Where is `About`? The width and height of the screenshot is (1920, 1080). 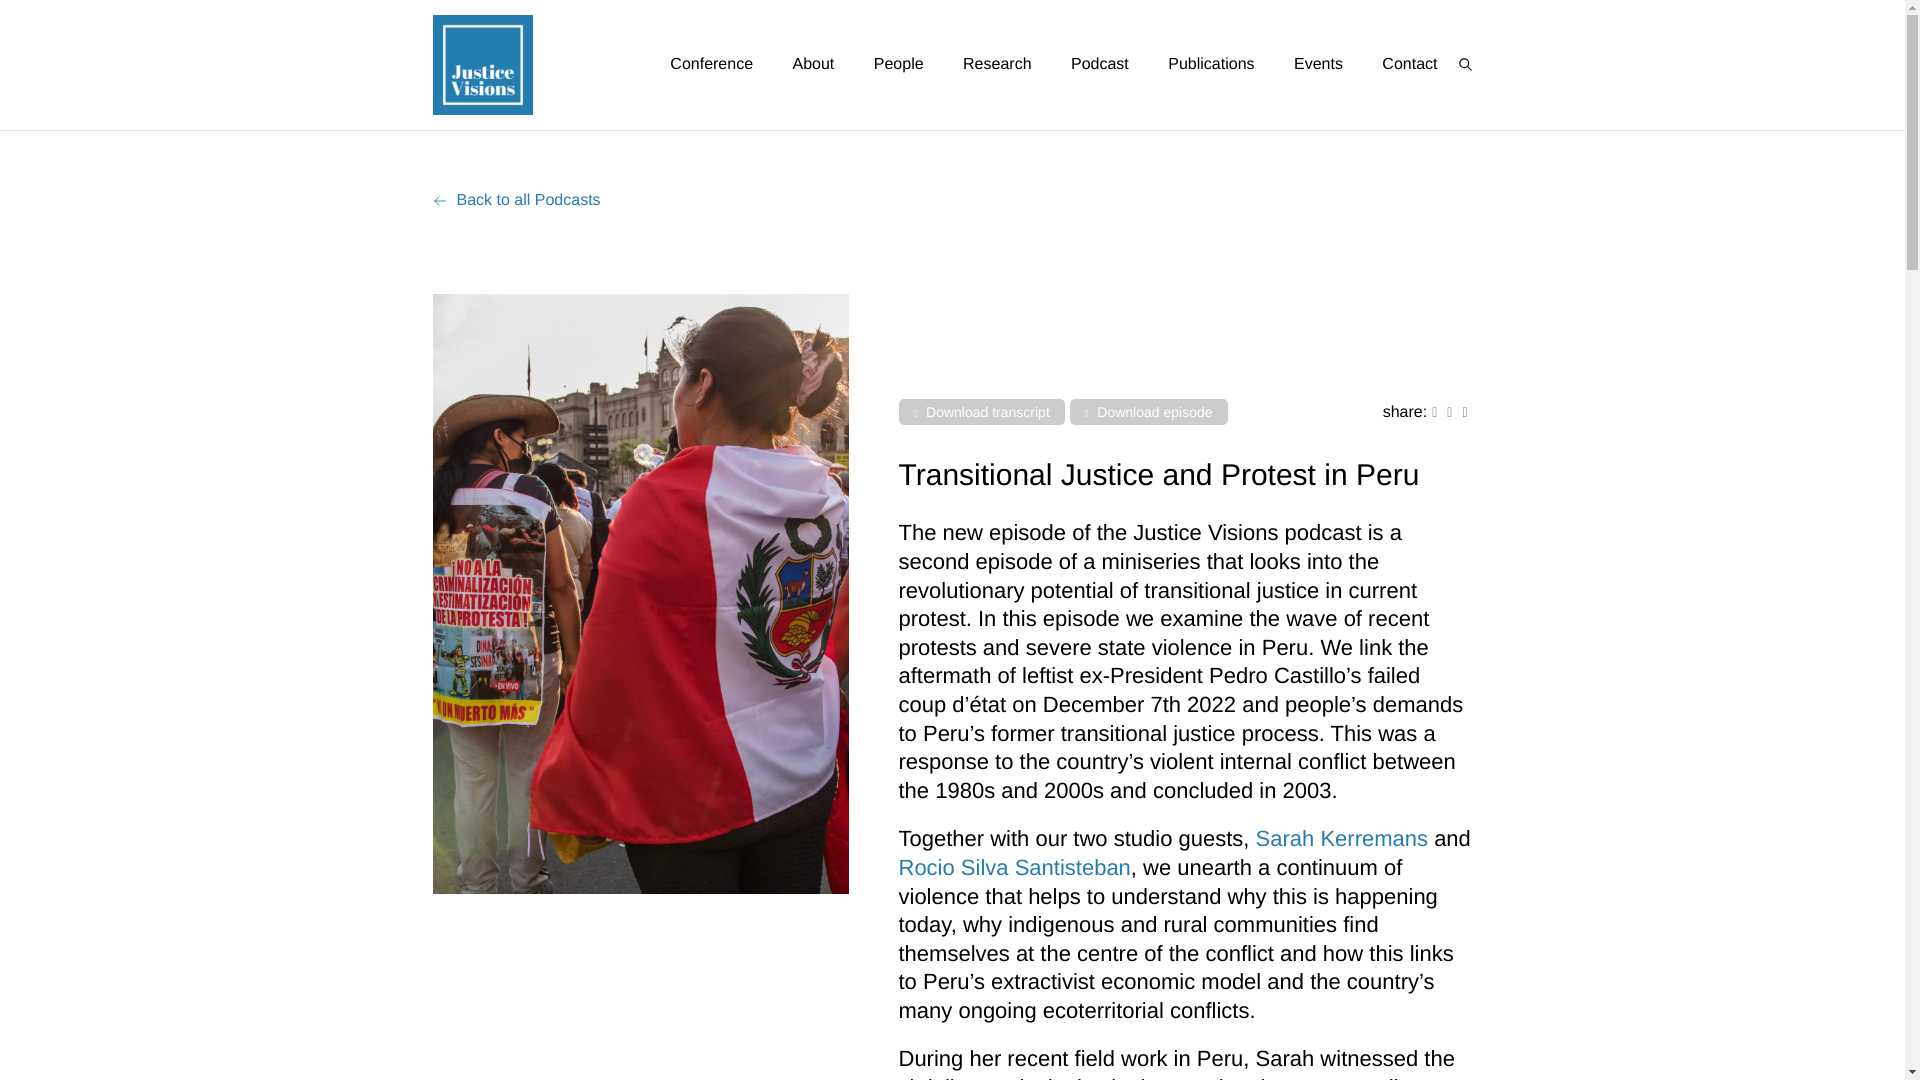 About is located at coordinates (812, 65).